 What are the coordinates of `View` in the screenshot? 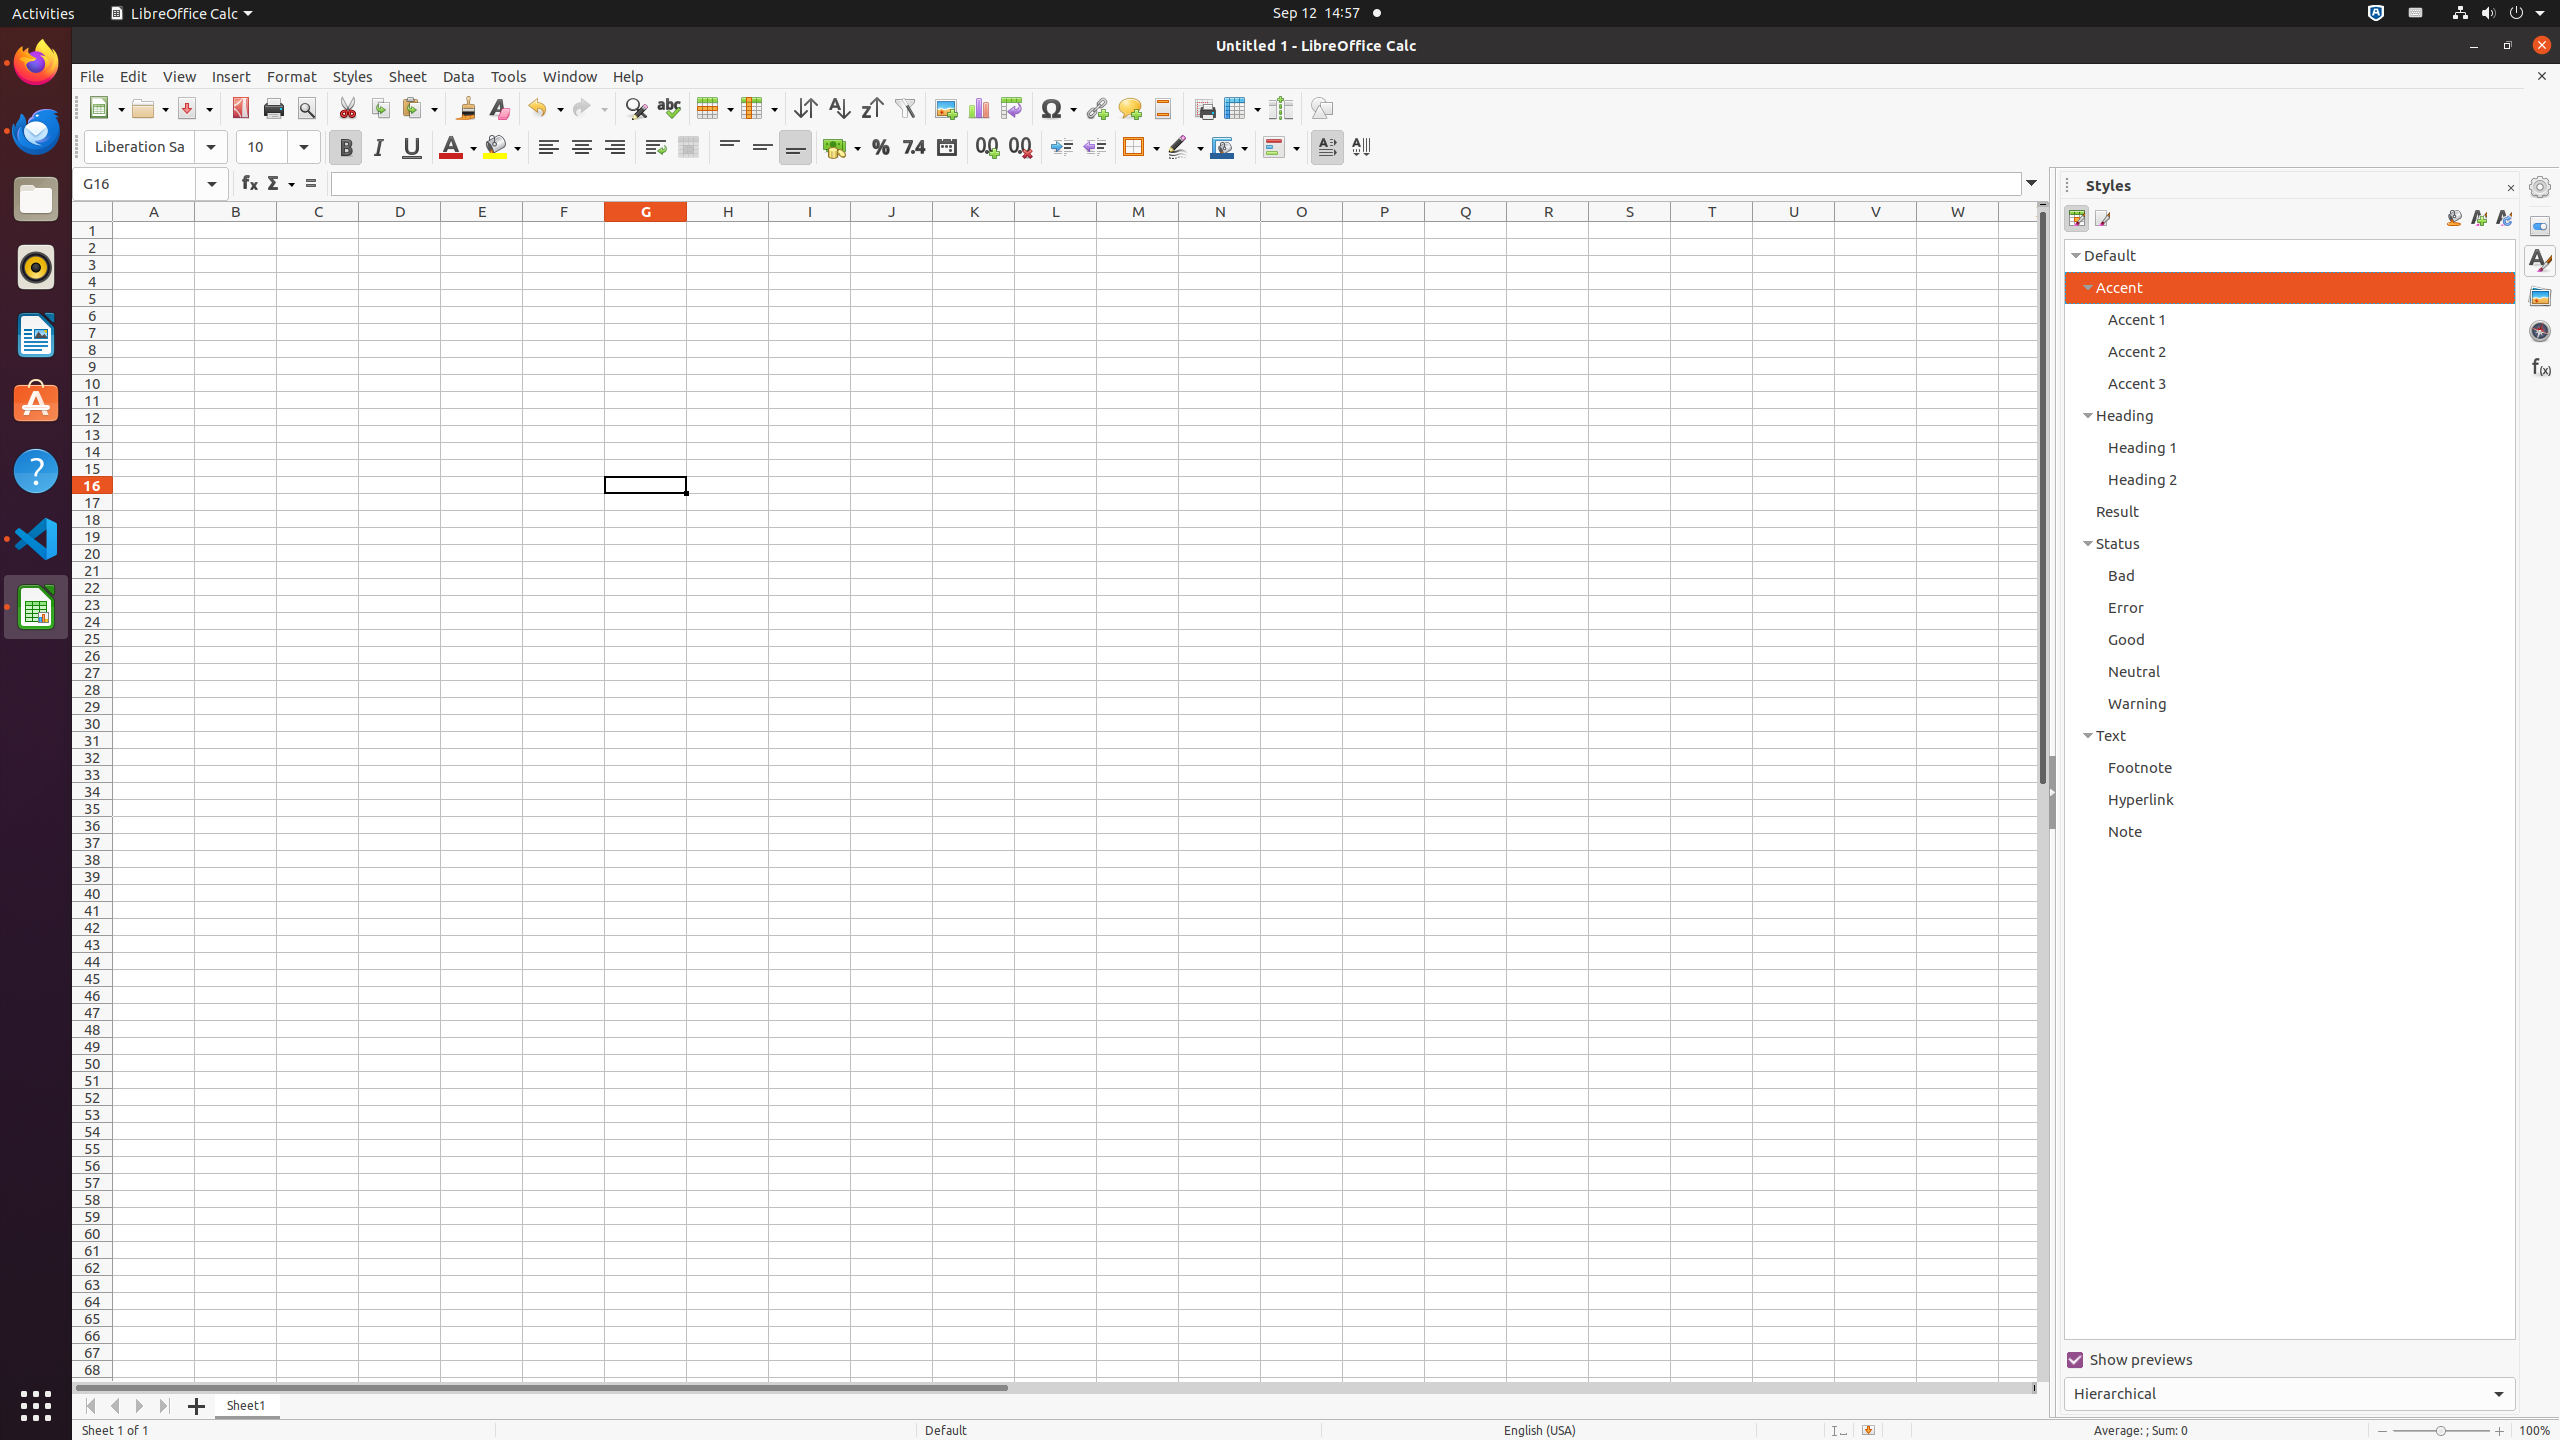 It's located at (180, 76).